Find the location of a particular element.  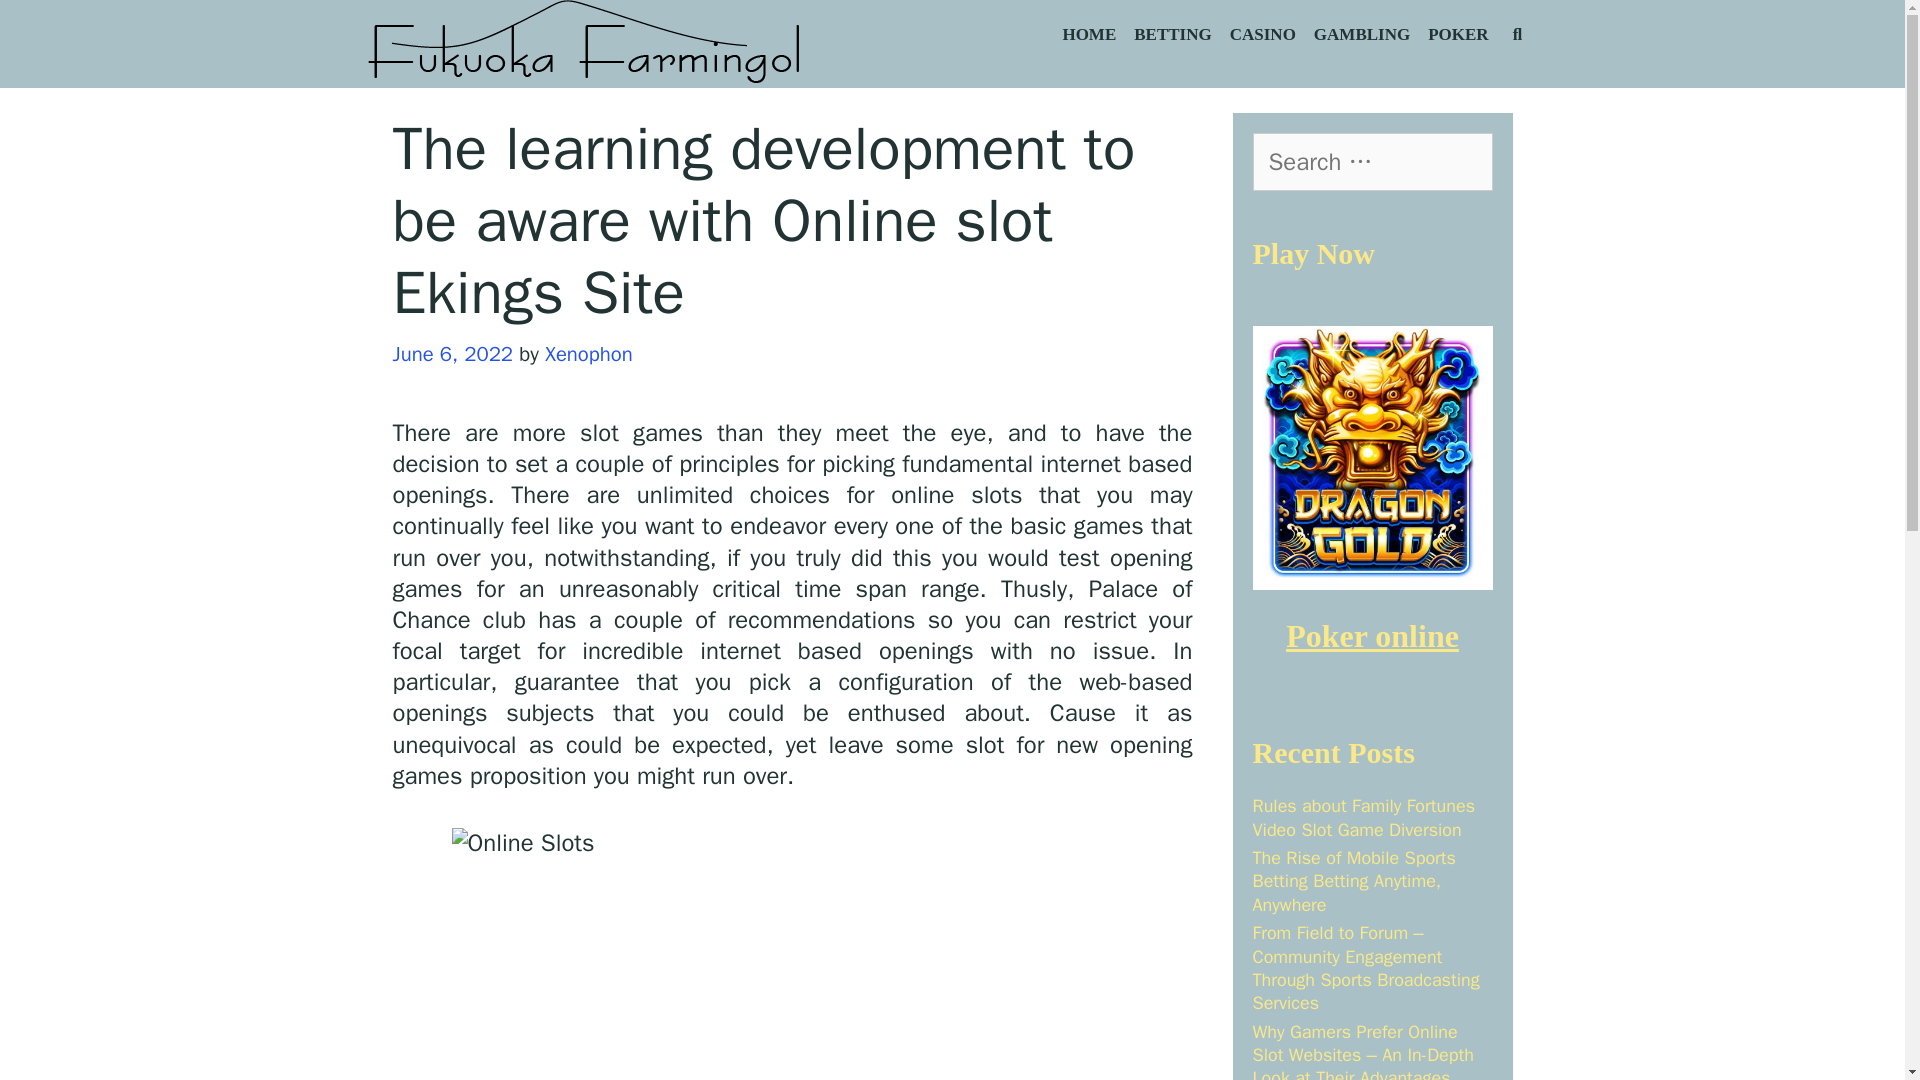

View all posts by Xenophon is located at coordinates (589, 354).